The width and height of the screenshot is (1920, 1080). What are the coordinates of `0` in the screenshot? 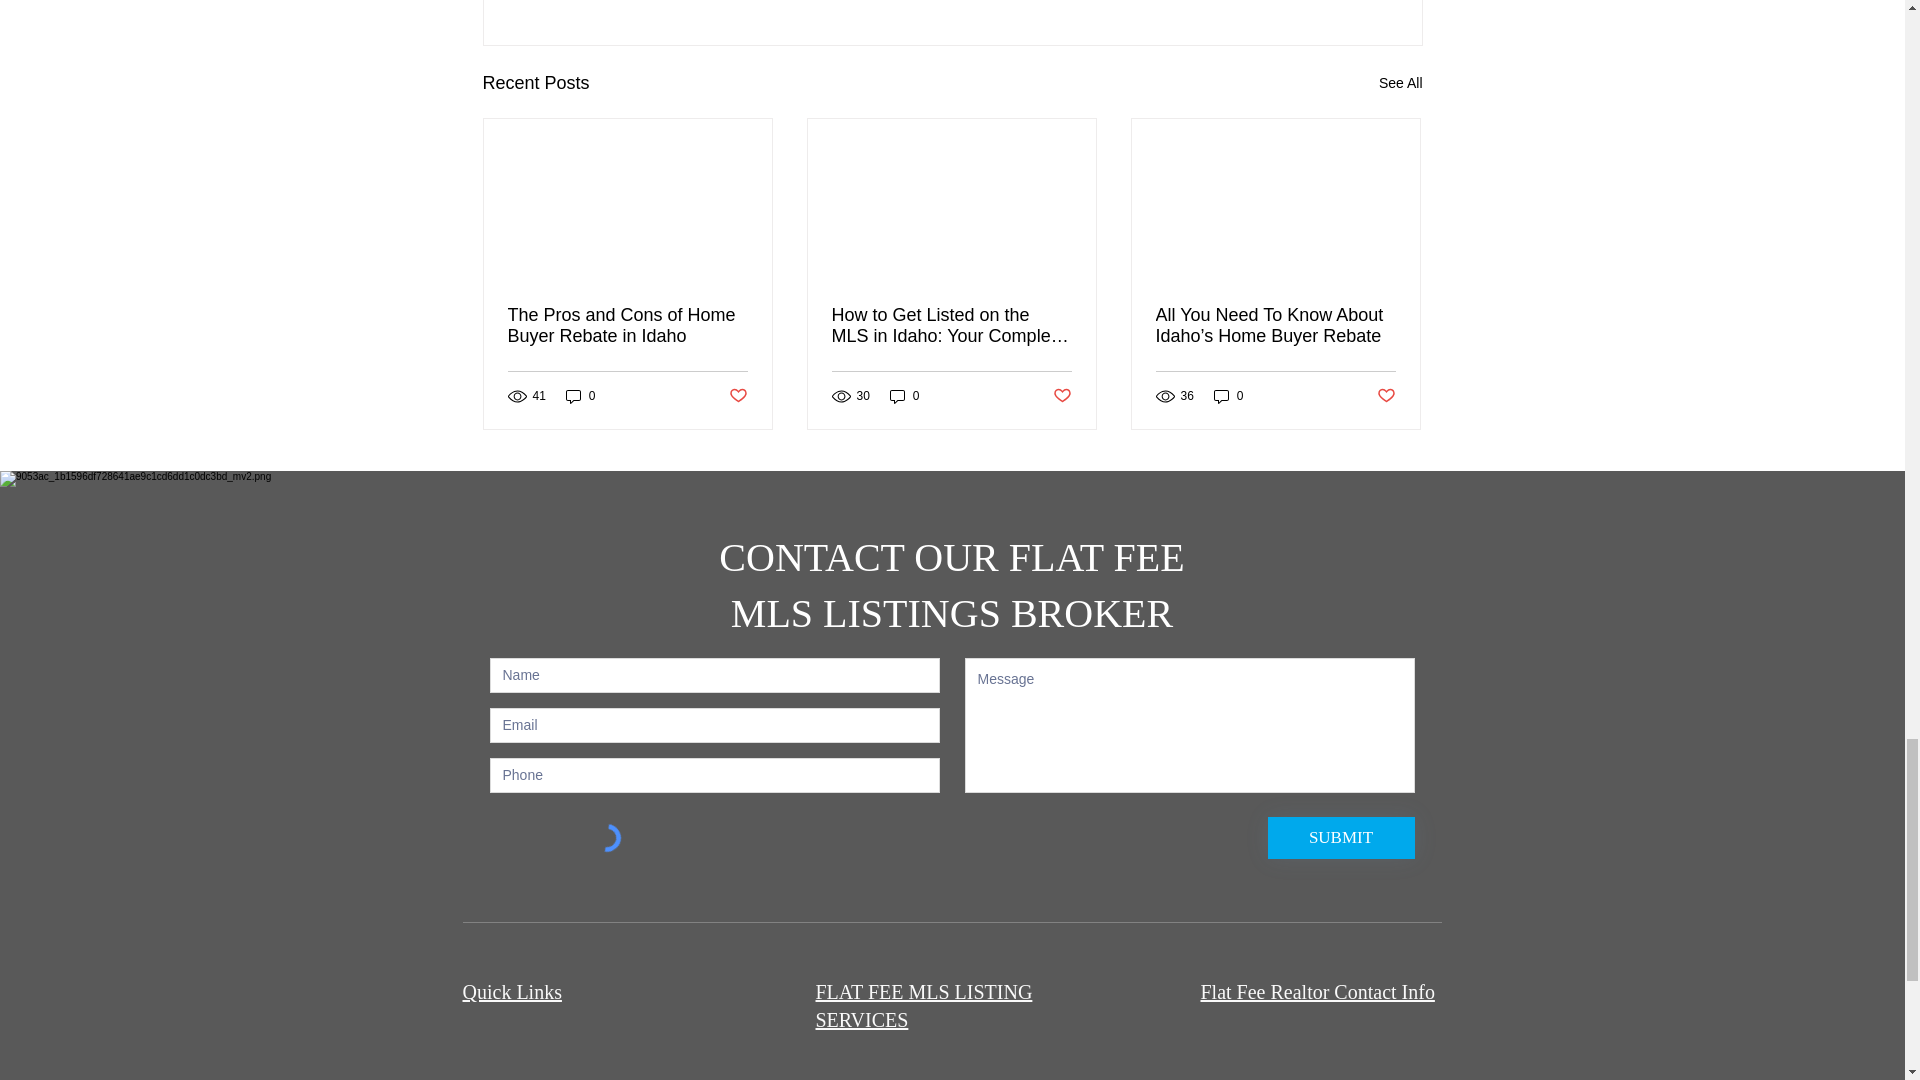 It's located at (904, 396).